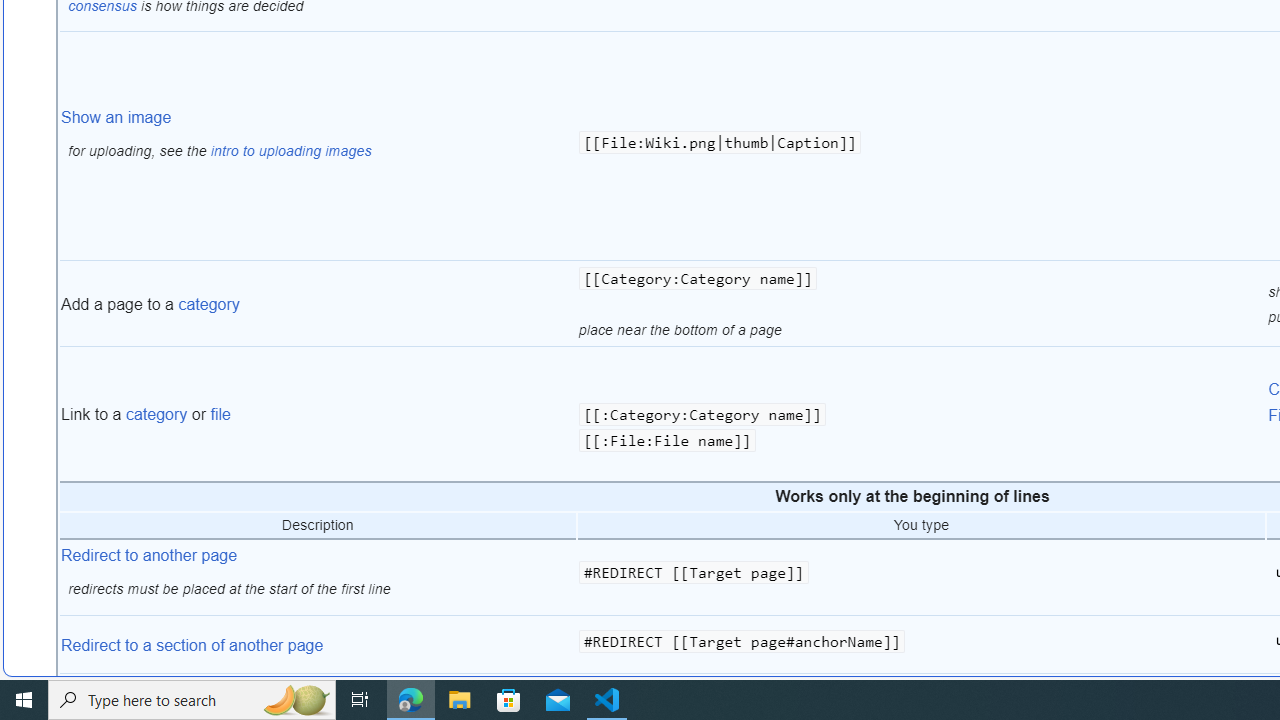 The image size is (1280, 720). Describe the element at coordinates (220, 415) in the screenshot. I see `file` at that location.